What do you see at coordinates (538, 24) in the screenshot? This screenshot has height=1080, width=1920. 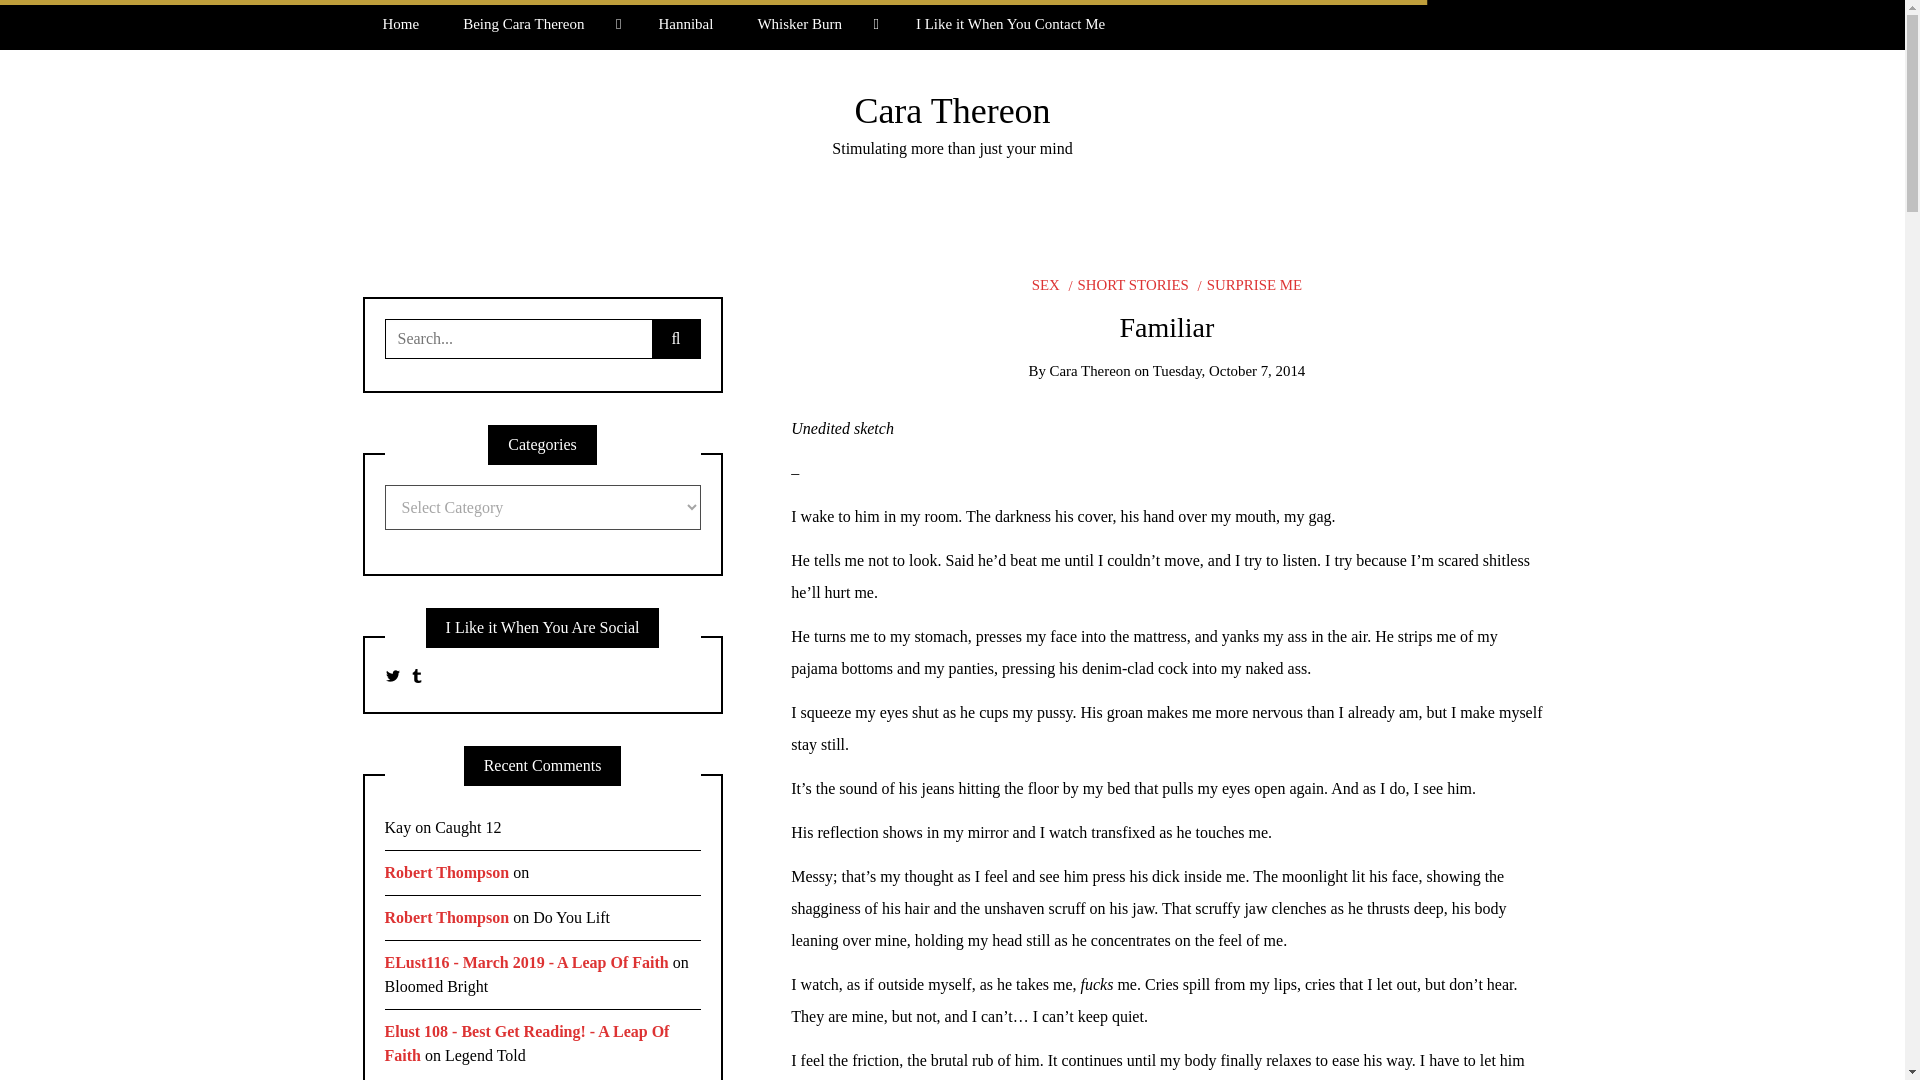 I see `Being Cara Thereon` at bounding box center [538, 24].